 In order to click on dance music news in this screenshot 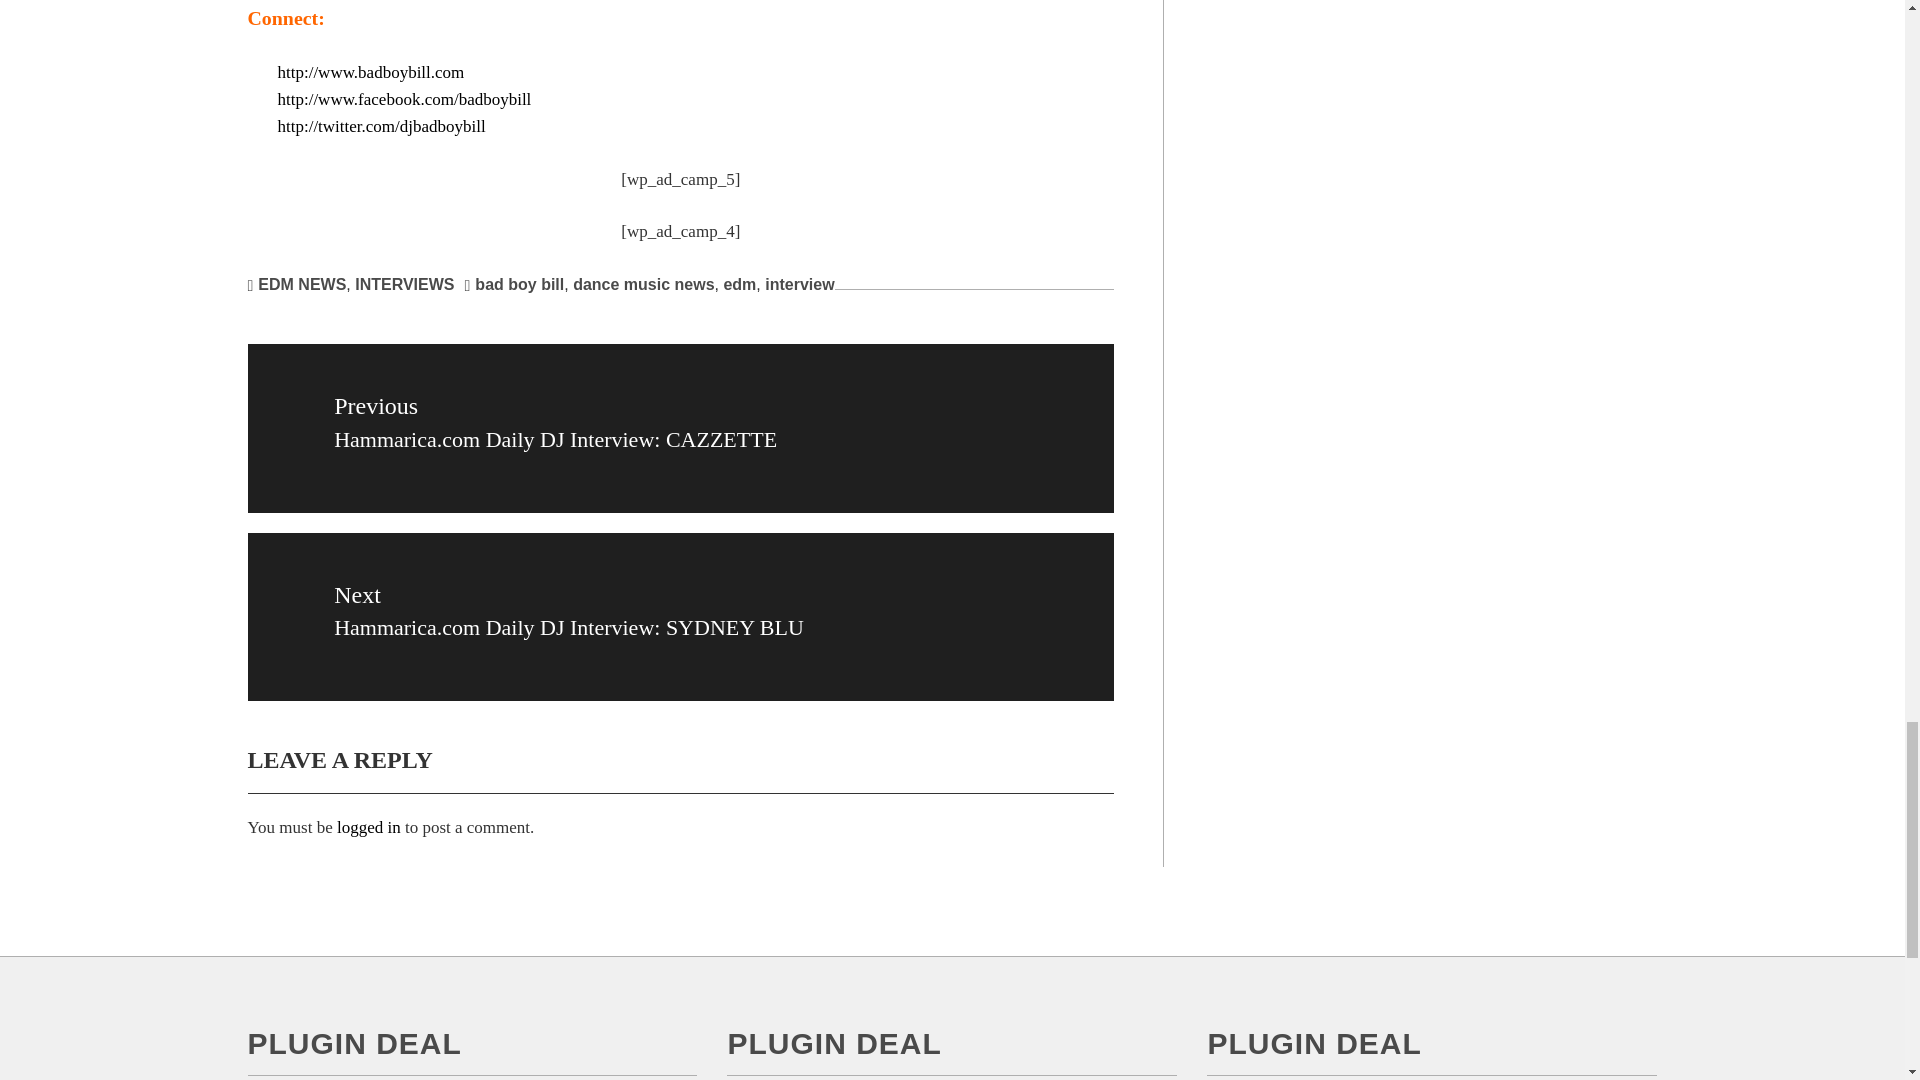, I will do `click(643, 284)`.